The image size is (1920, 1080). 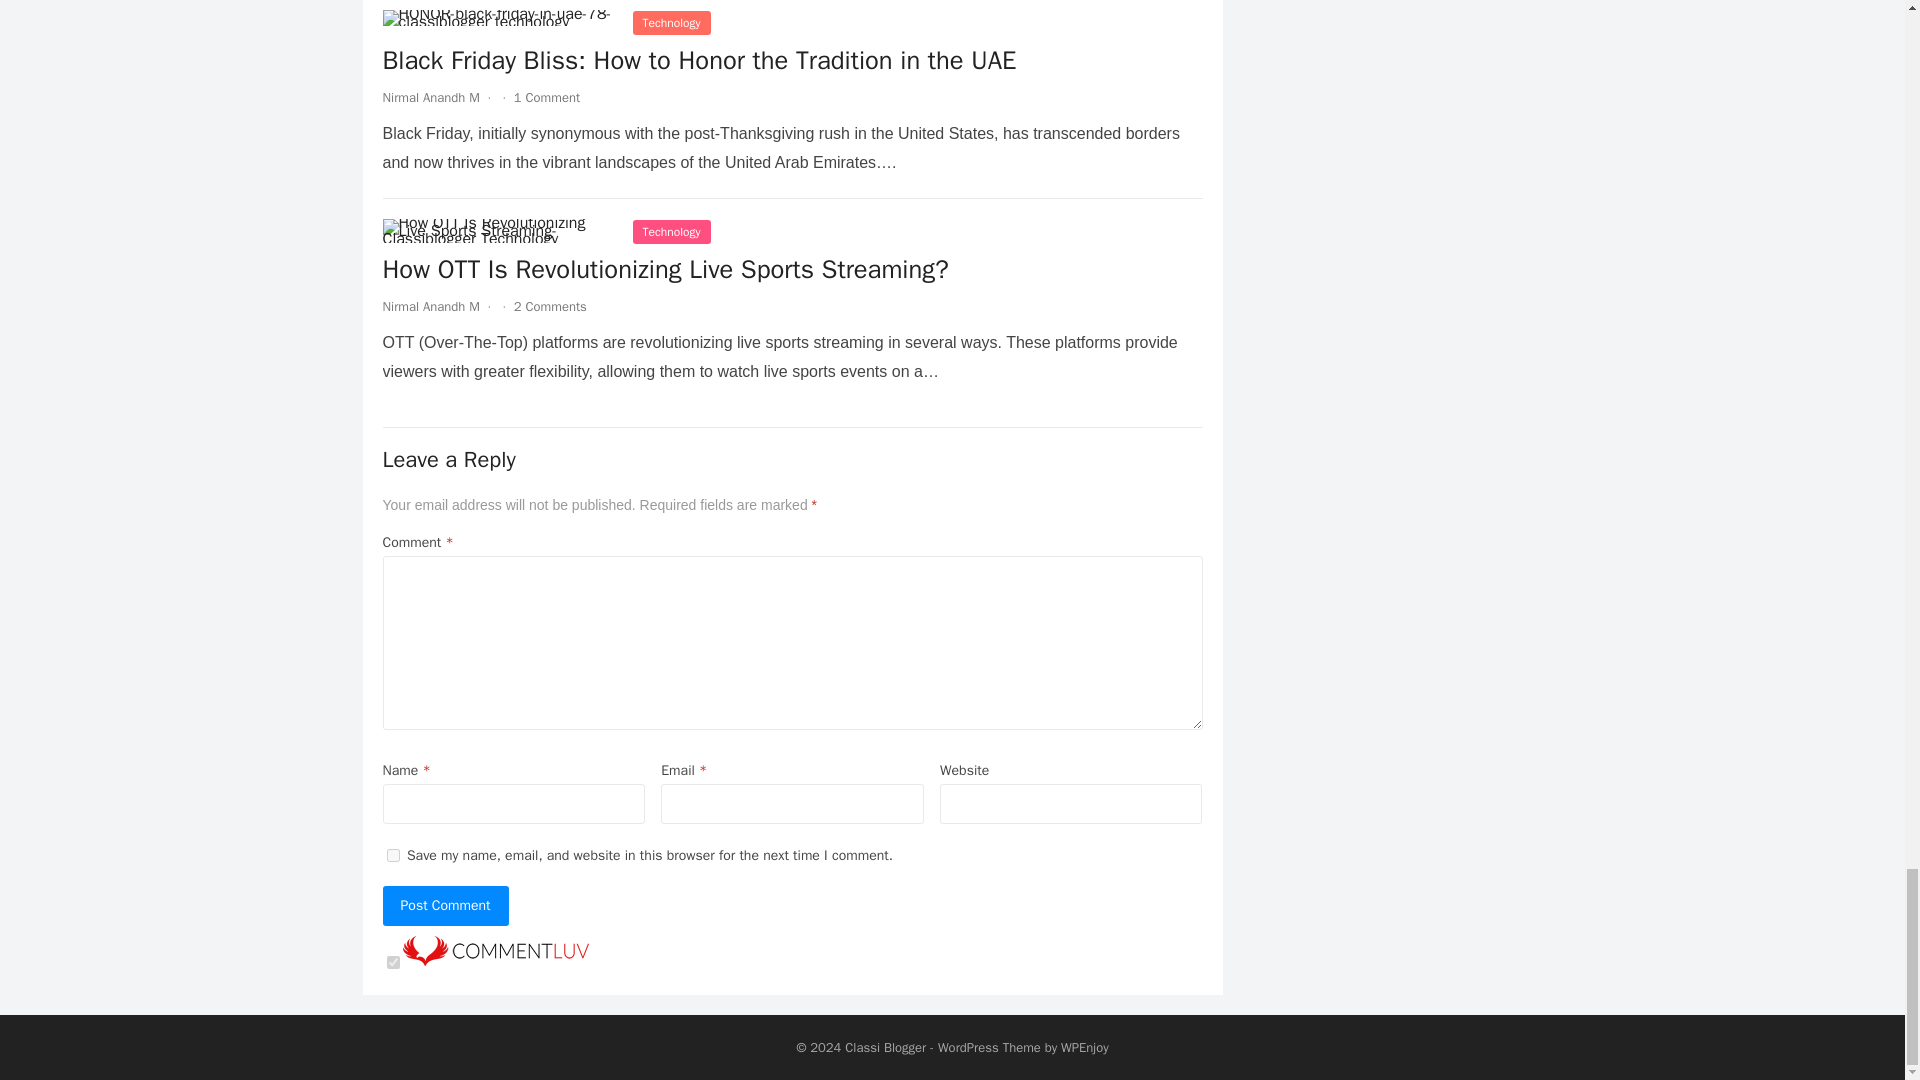 I want to click on Post Comment, so click(x=445, y=905).